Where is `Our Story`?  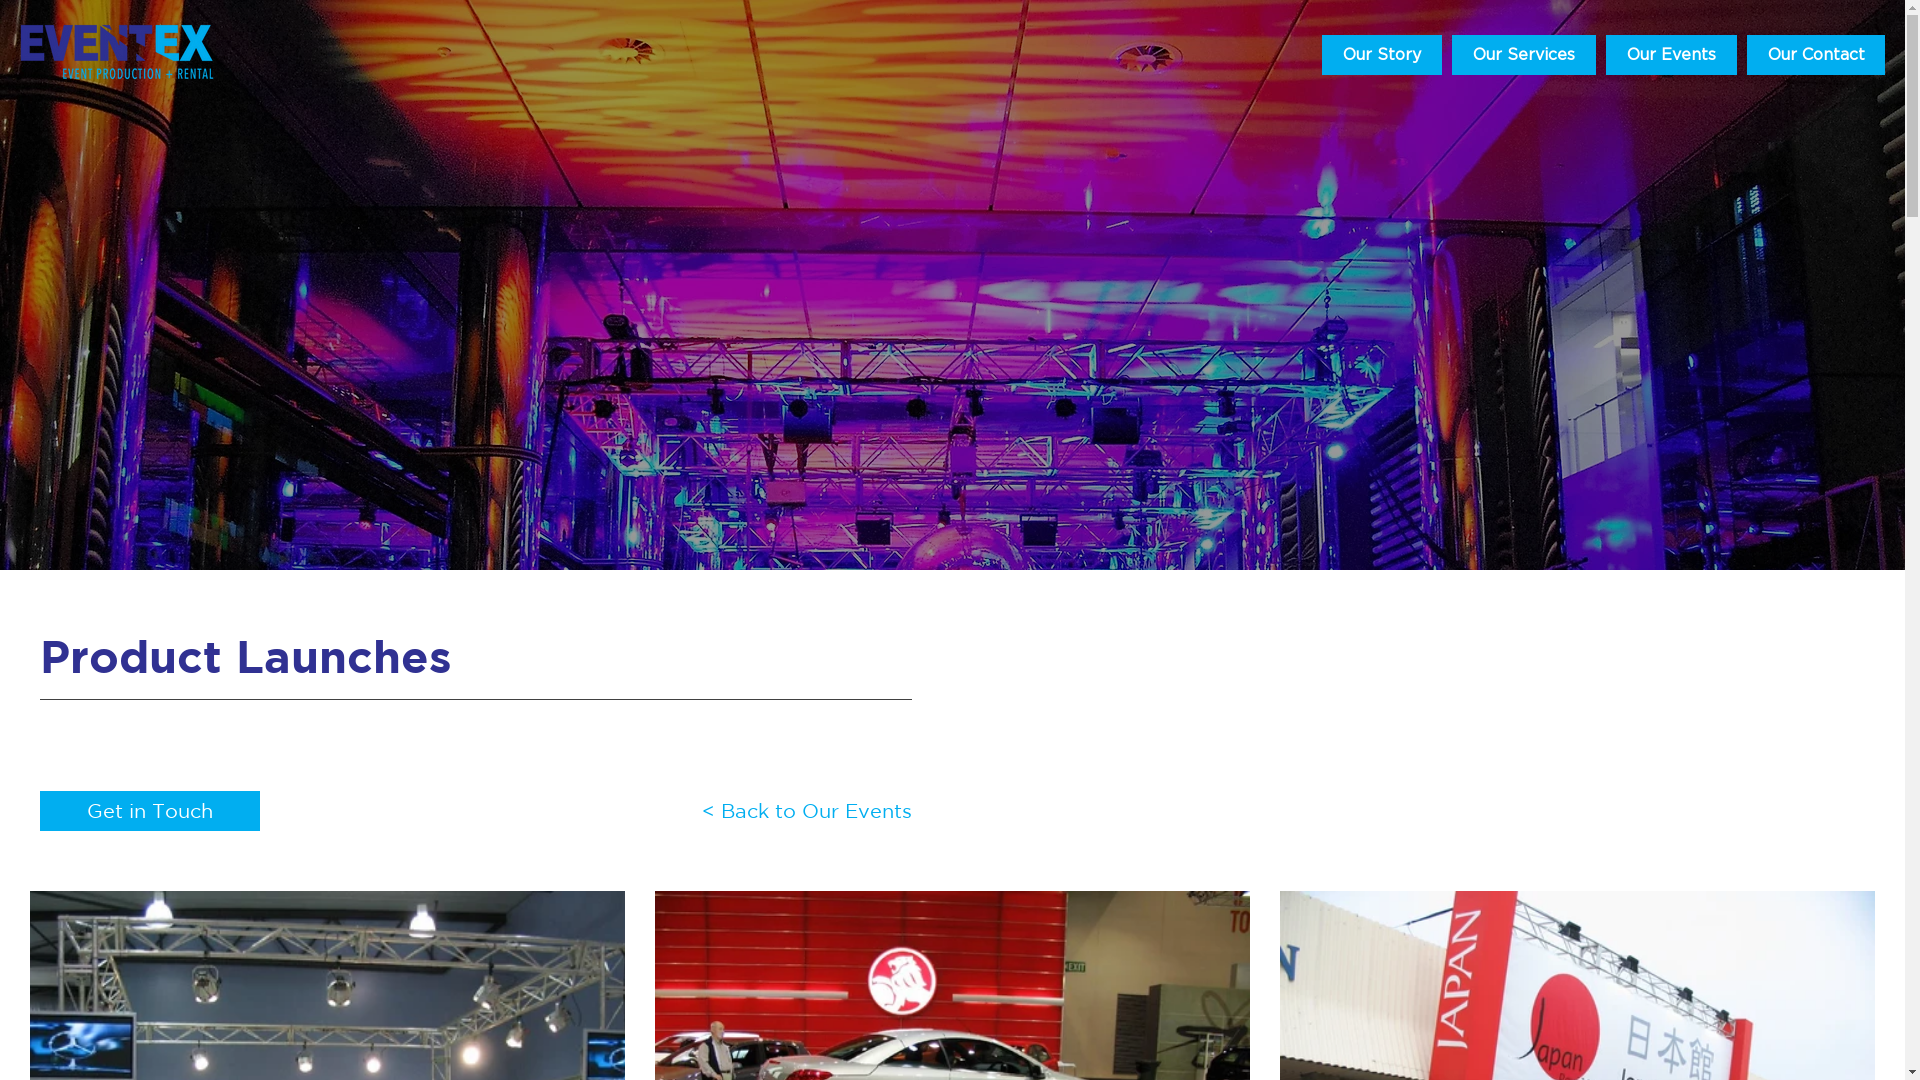
Our Story is located at coordinates (1382, 55).